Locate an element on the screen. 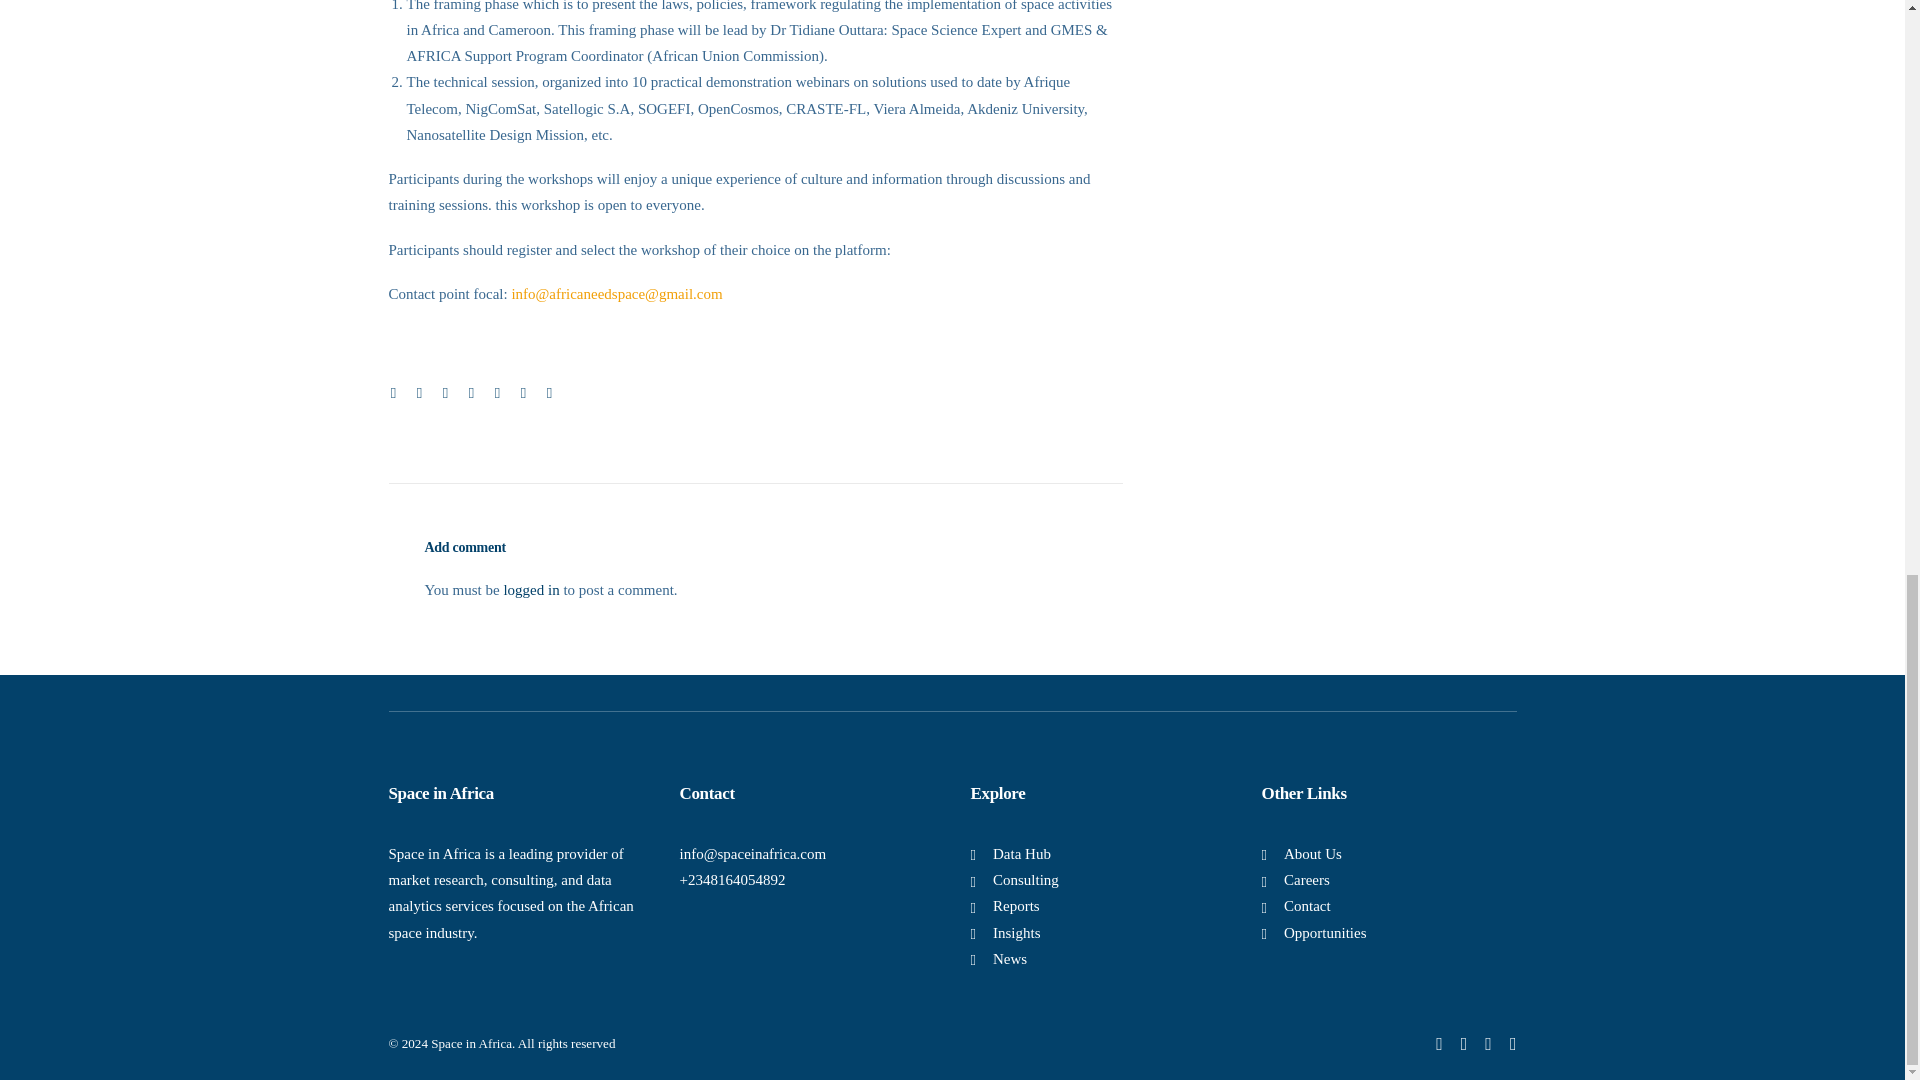 This screenshot has width=1920, height=1080. News is located at coordinates (1010, 958).